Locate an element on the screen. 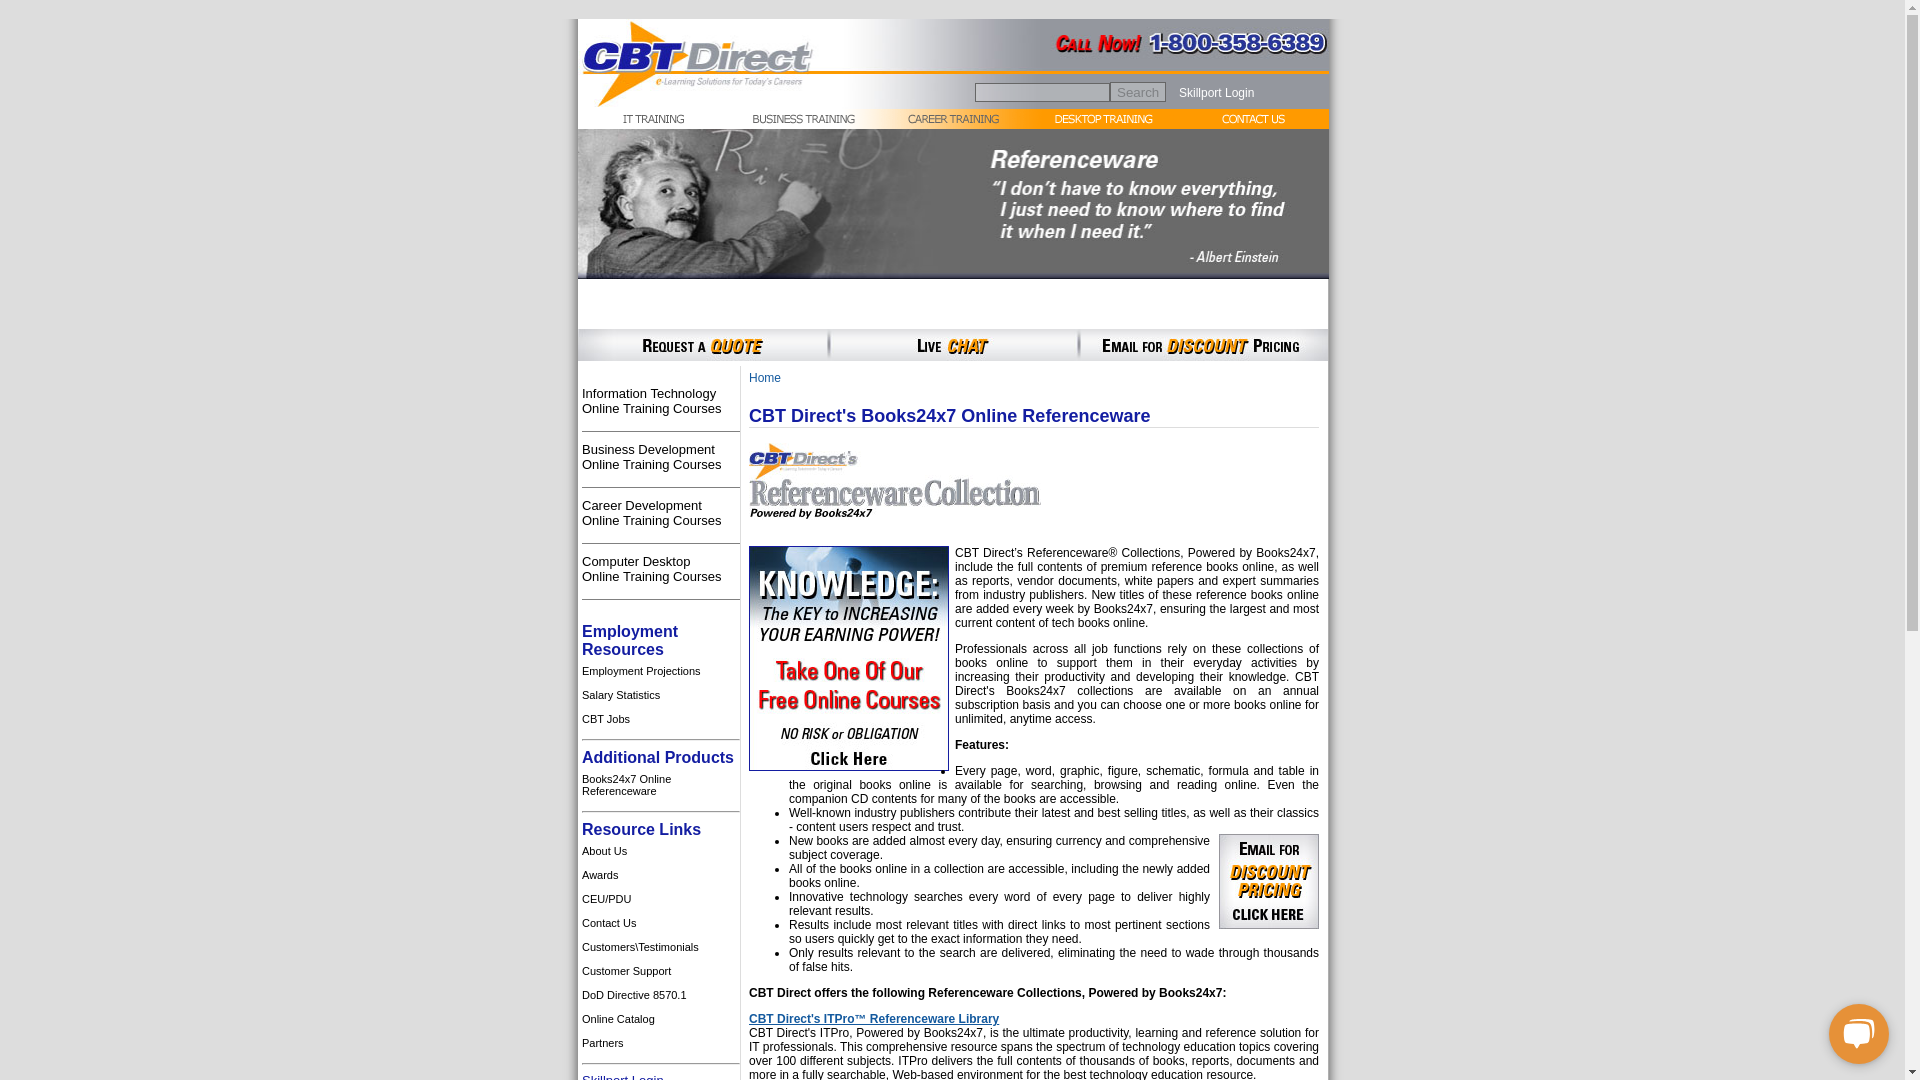  Books24x7 Online Referenceware is located at coordinates (651, 456).